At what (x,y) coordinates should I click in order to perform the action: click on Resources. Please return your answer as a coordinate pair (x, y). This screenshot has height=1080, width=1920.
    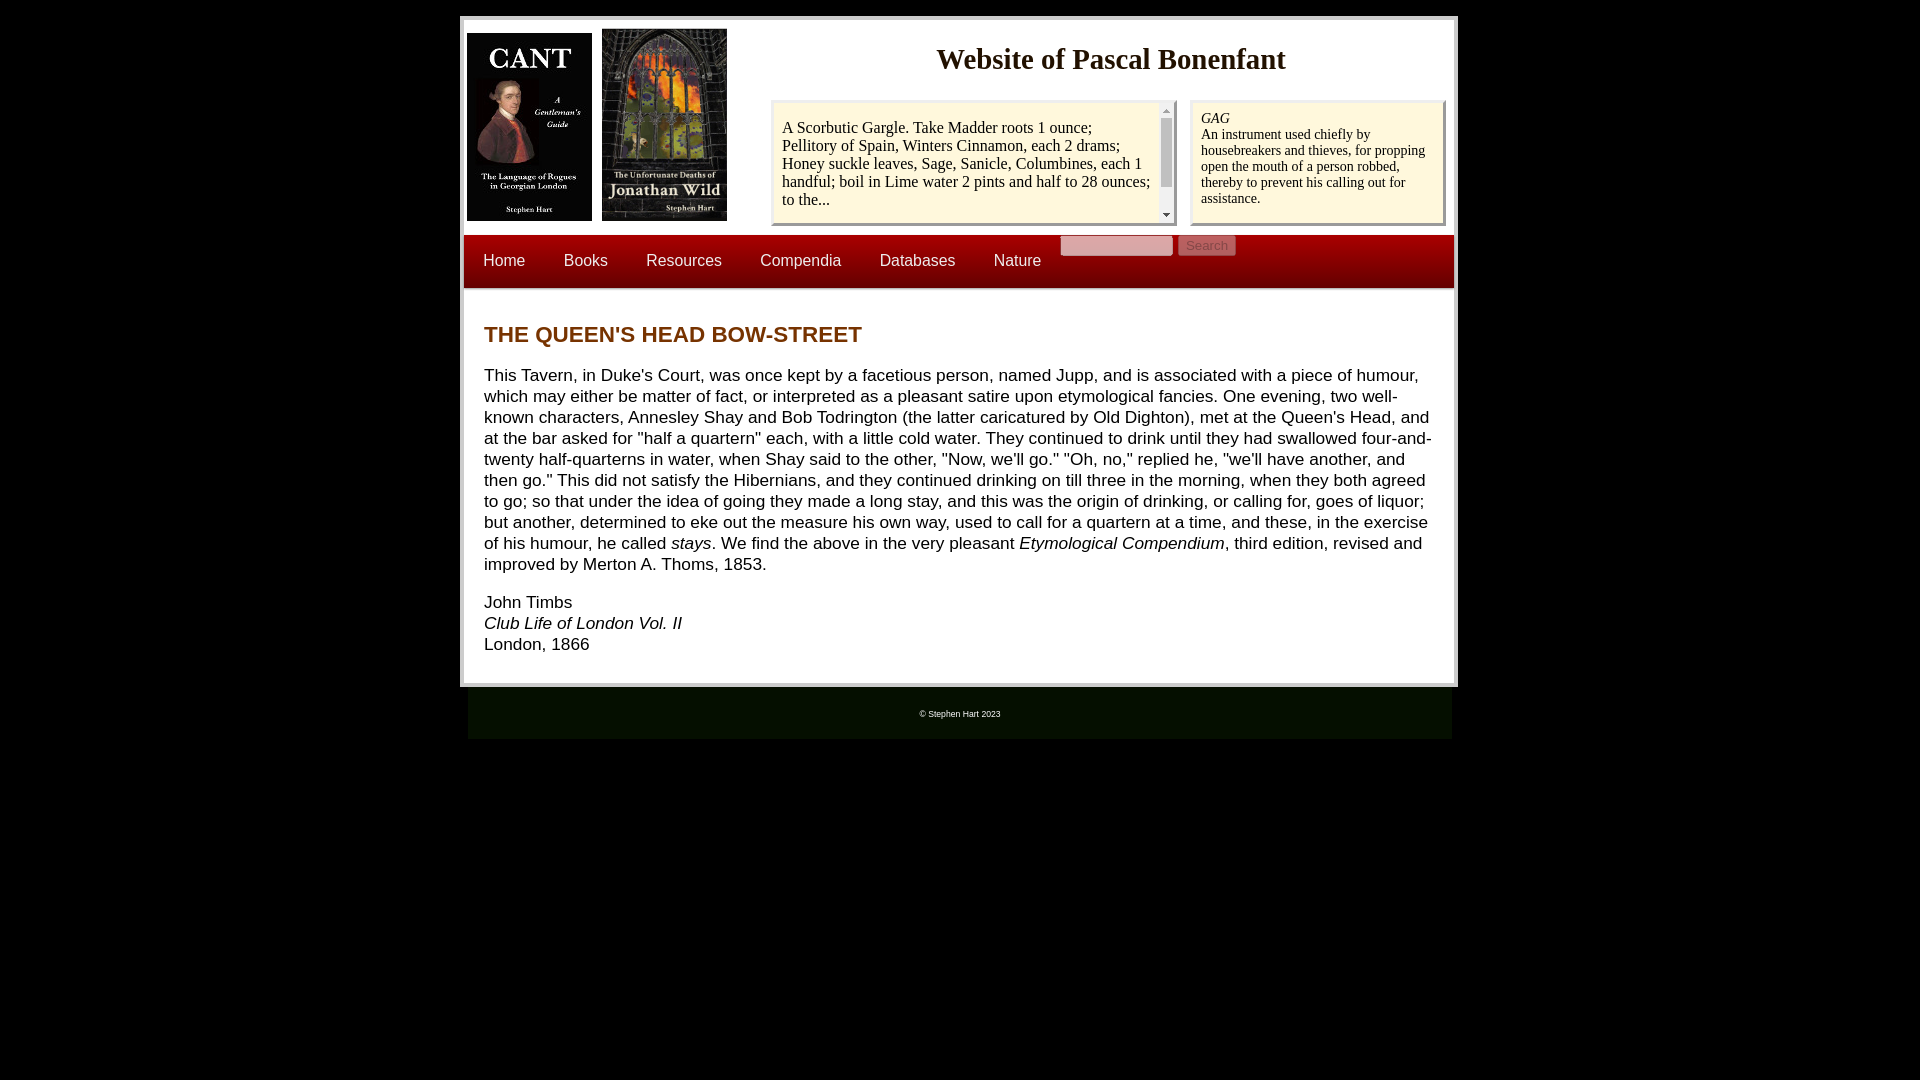
    Looking at the image, I should click on (684, 262).